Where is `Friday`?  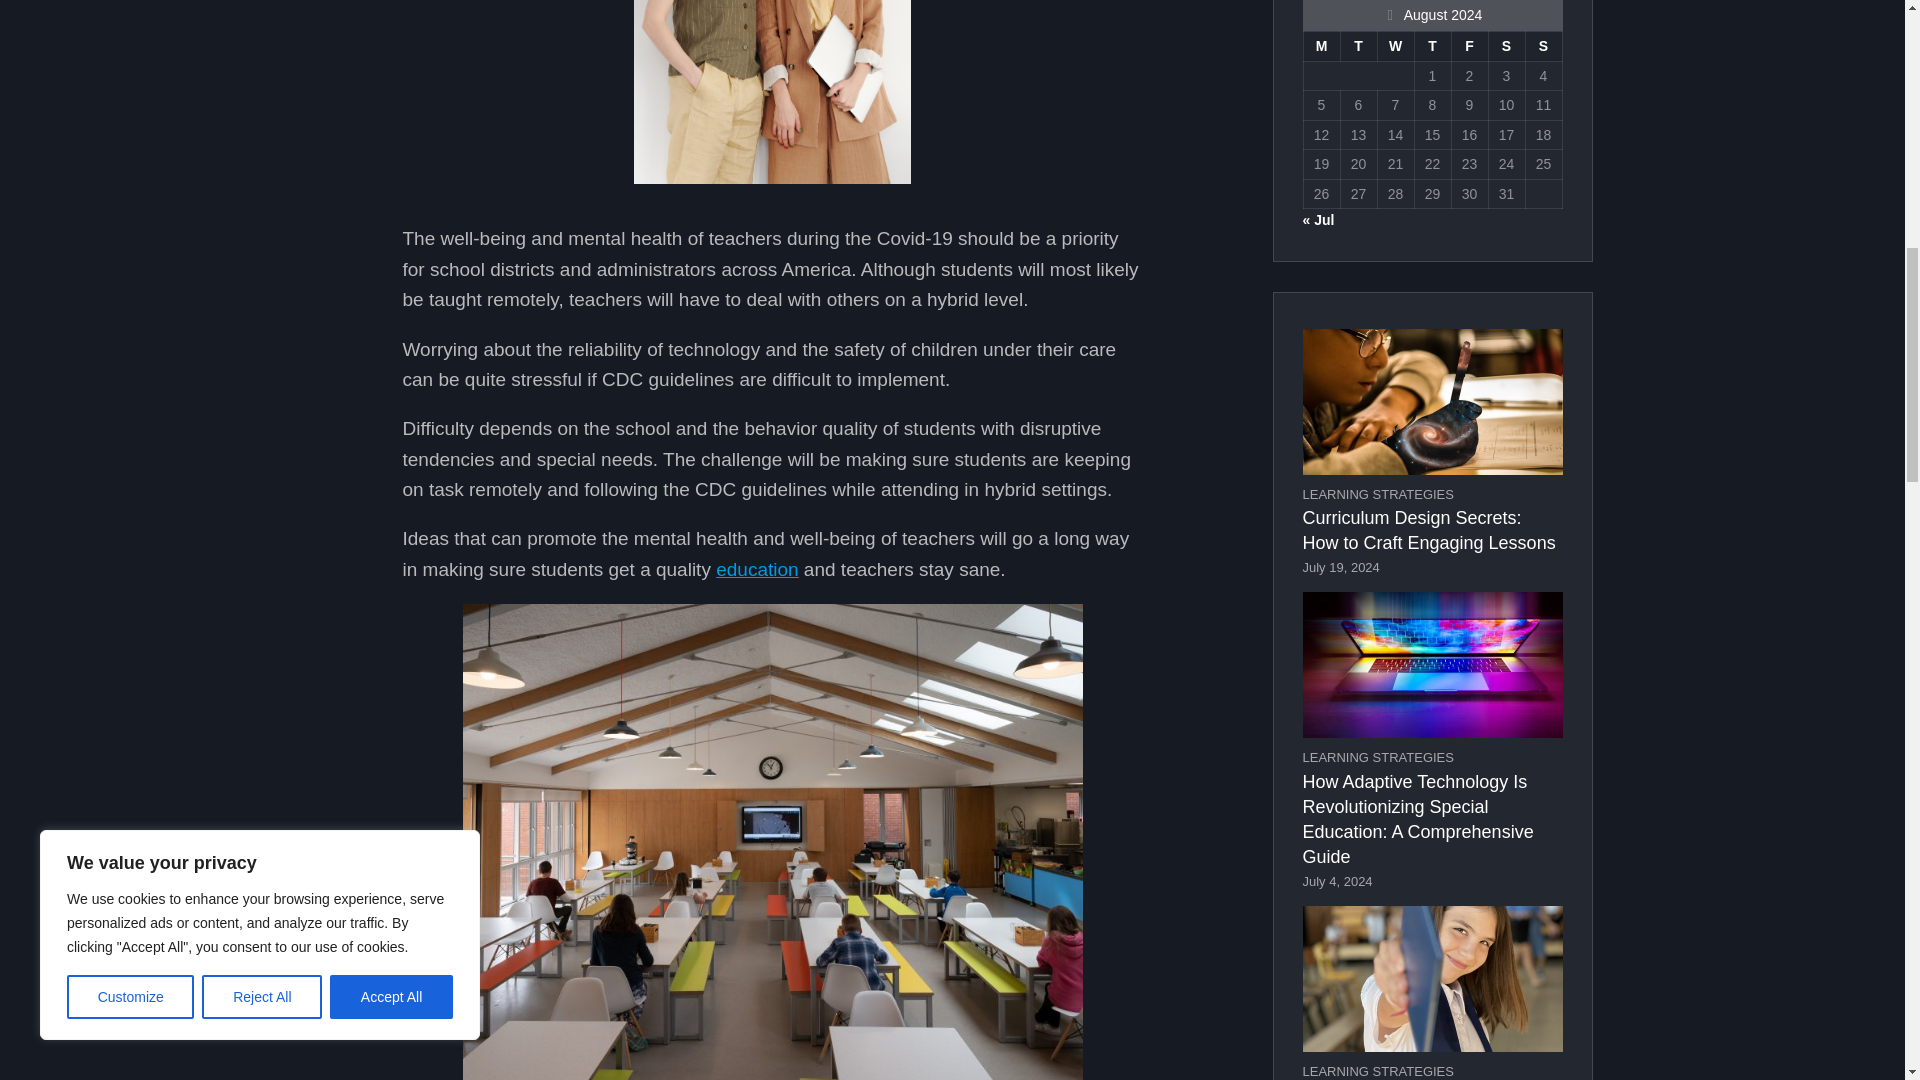
Friday is located at coordinates (1470, 46).